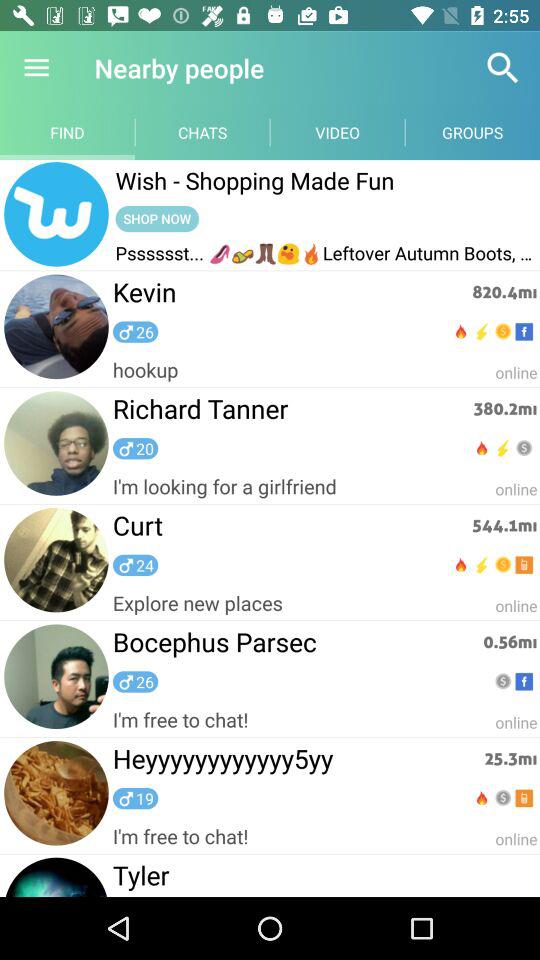 This screenshot has width=540, height=960. What do you see at coordinates (503, 68) in the screenshot?
I see `click item next to the video item` at bounding box center [503, 68].